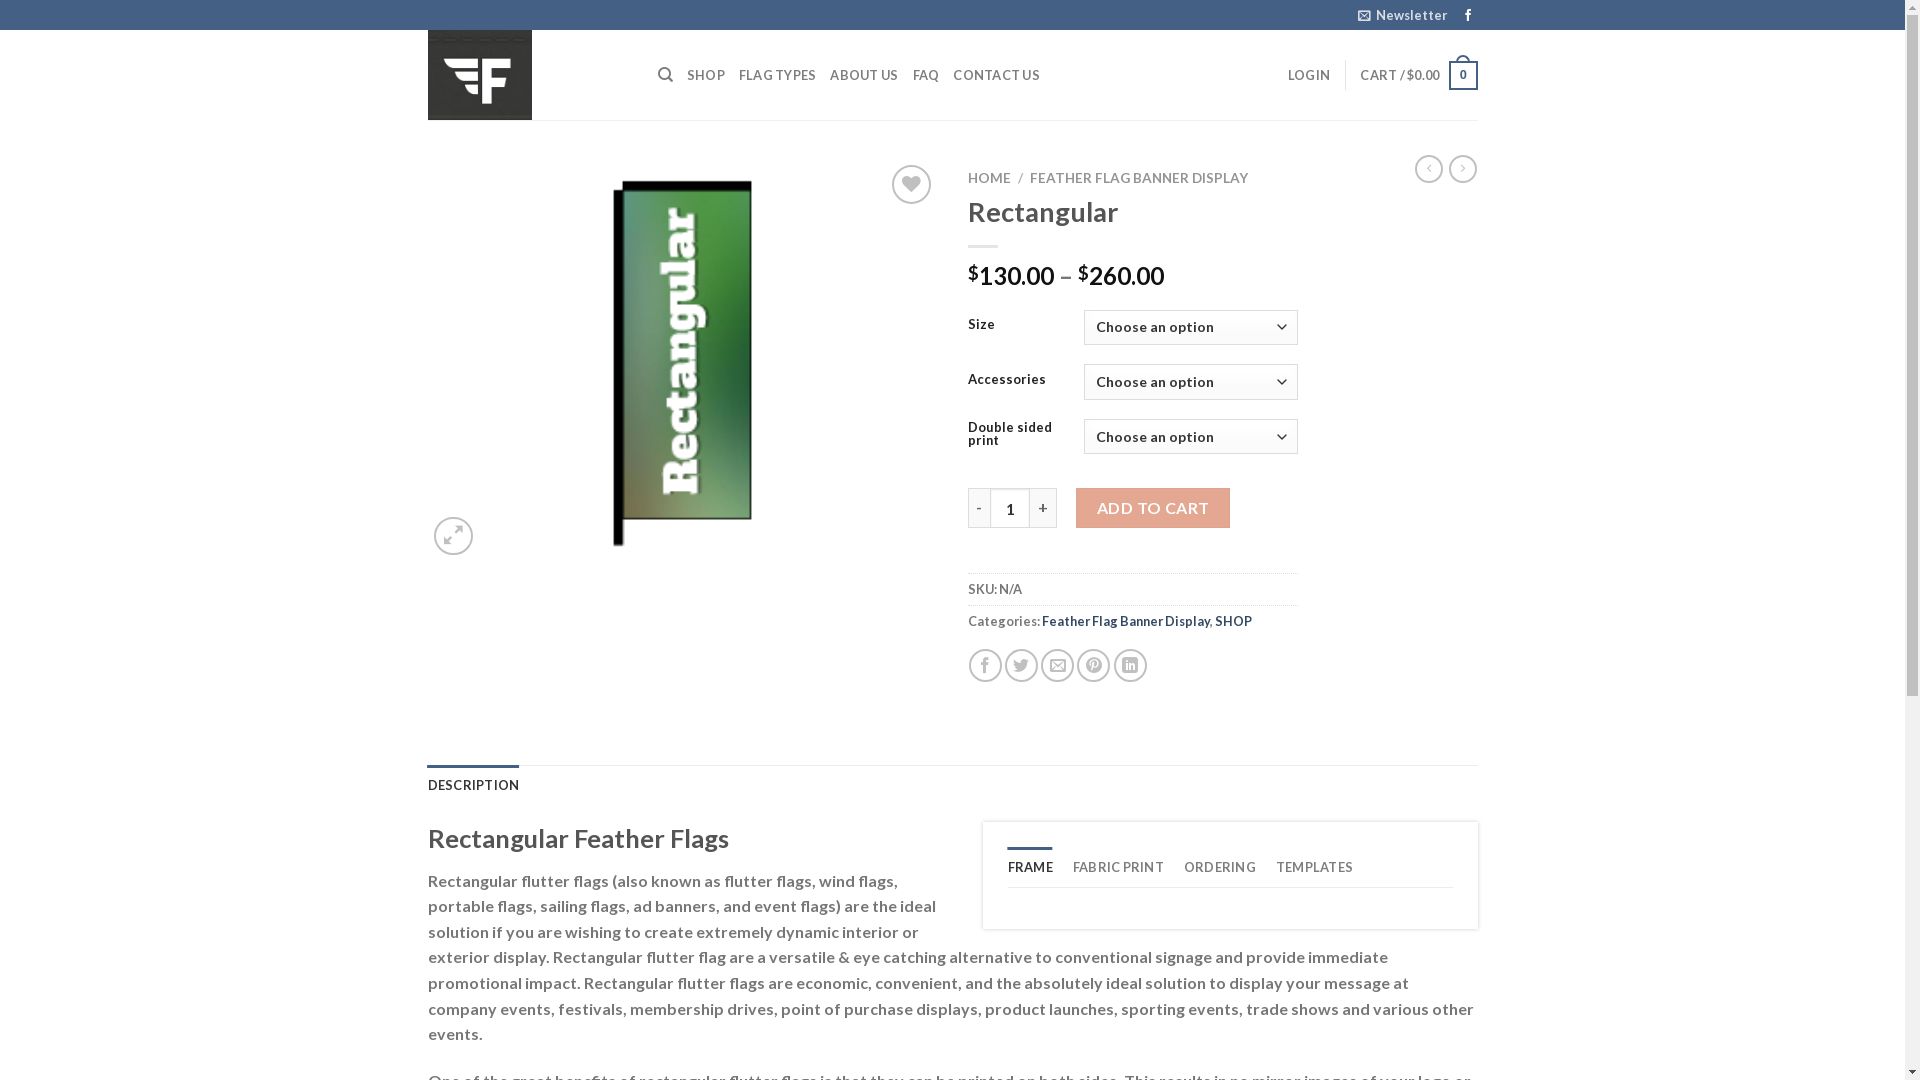 The image size is (1920, 1080). I want to click on Share on LinkedIn, so click(1130, 666).